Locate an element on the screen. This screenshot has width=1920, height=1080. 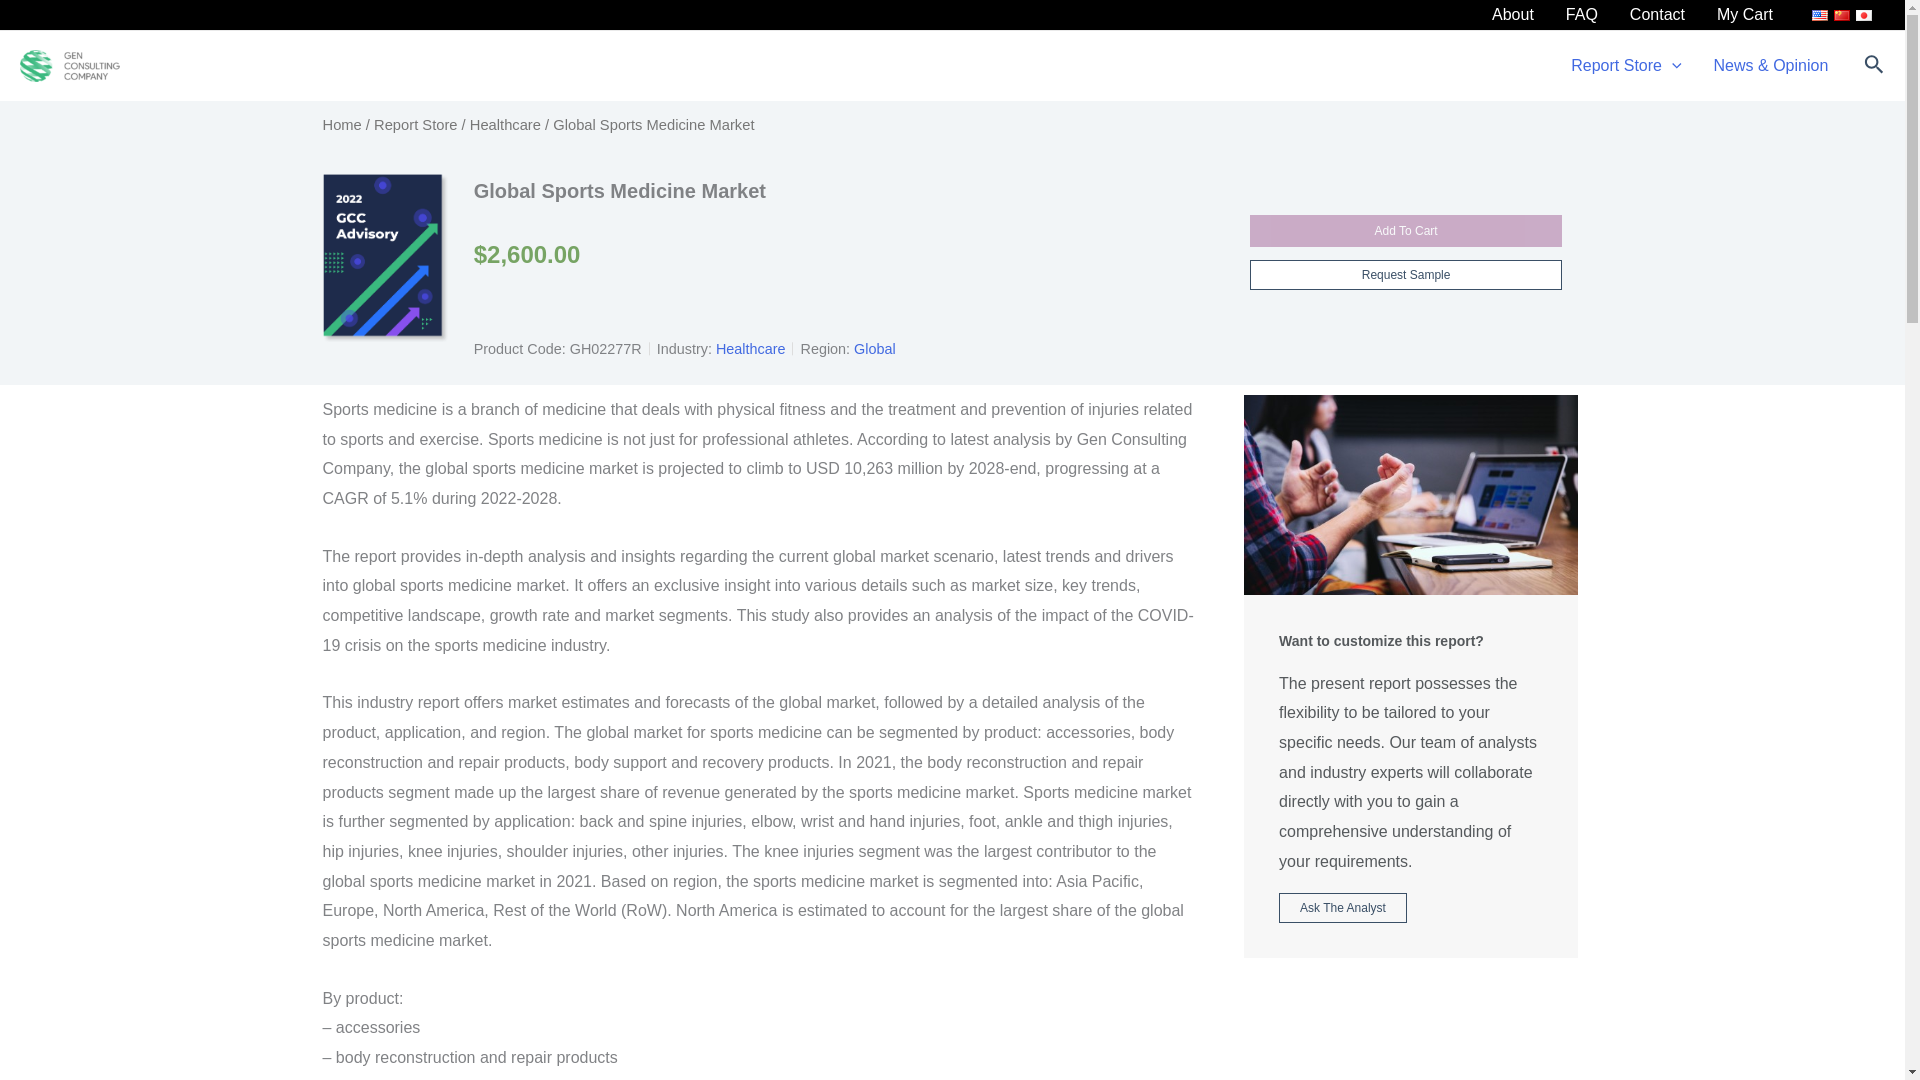
Add To Cart is located at coordinates (1406, 230).